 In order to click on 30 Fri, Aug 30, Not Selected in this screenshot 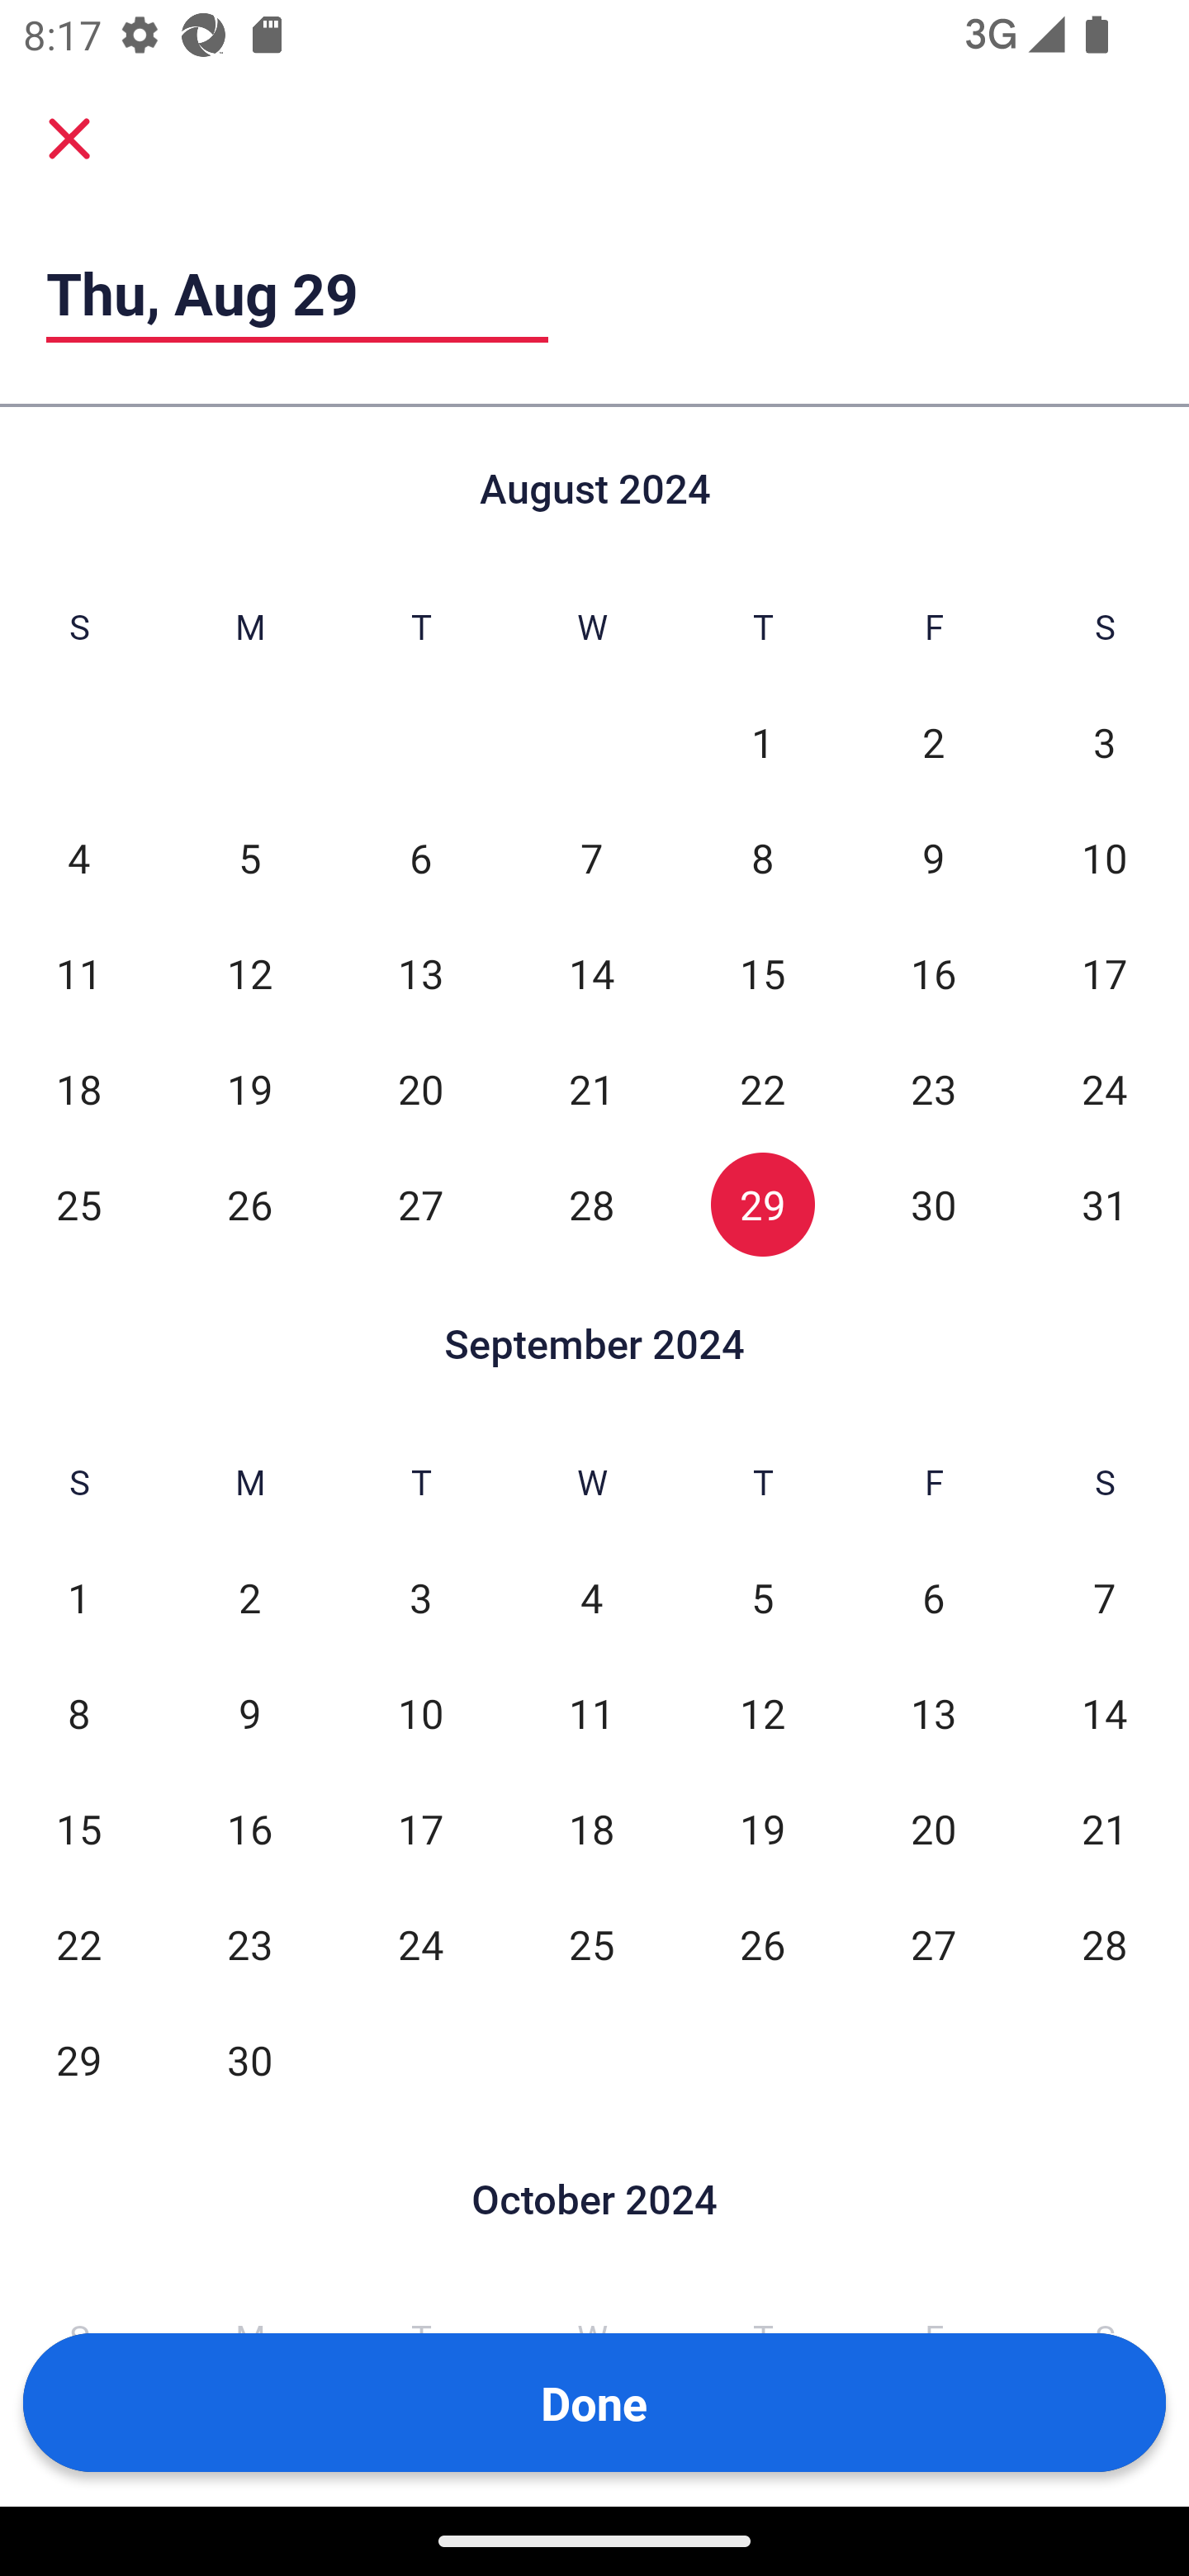, I will do `click(933, 1204)`.